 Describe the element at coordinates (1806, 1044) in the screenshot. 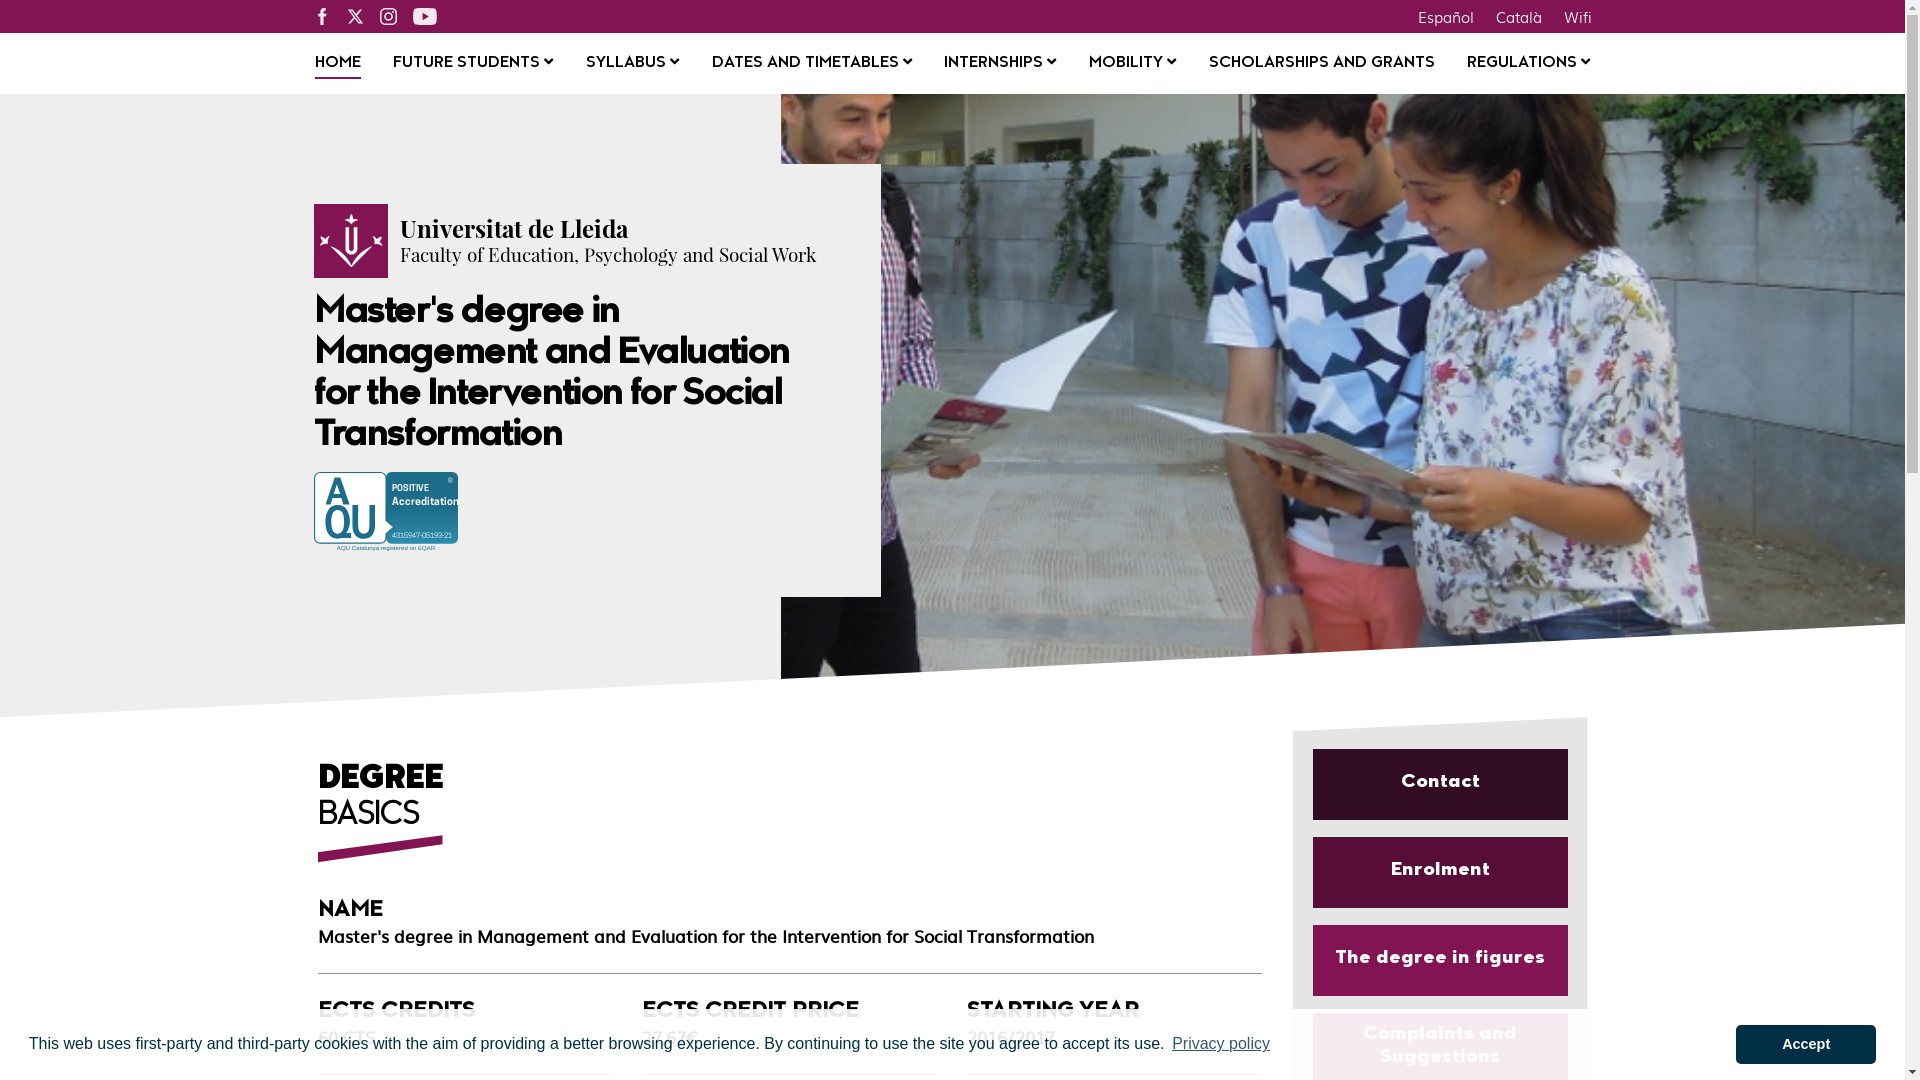

I see `Accept` at that location.